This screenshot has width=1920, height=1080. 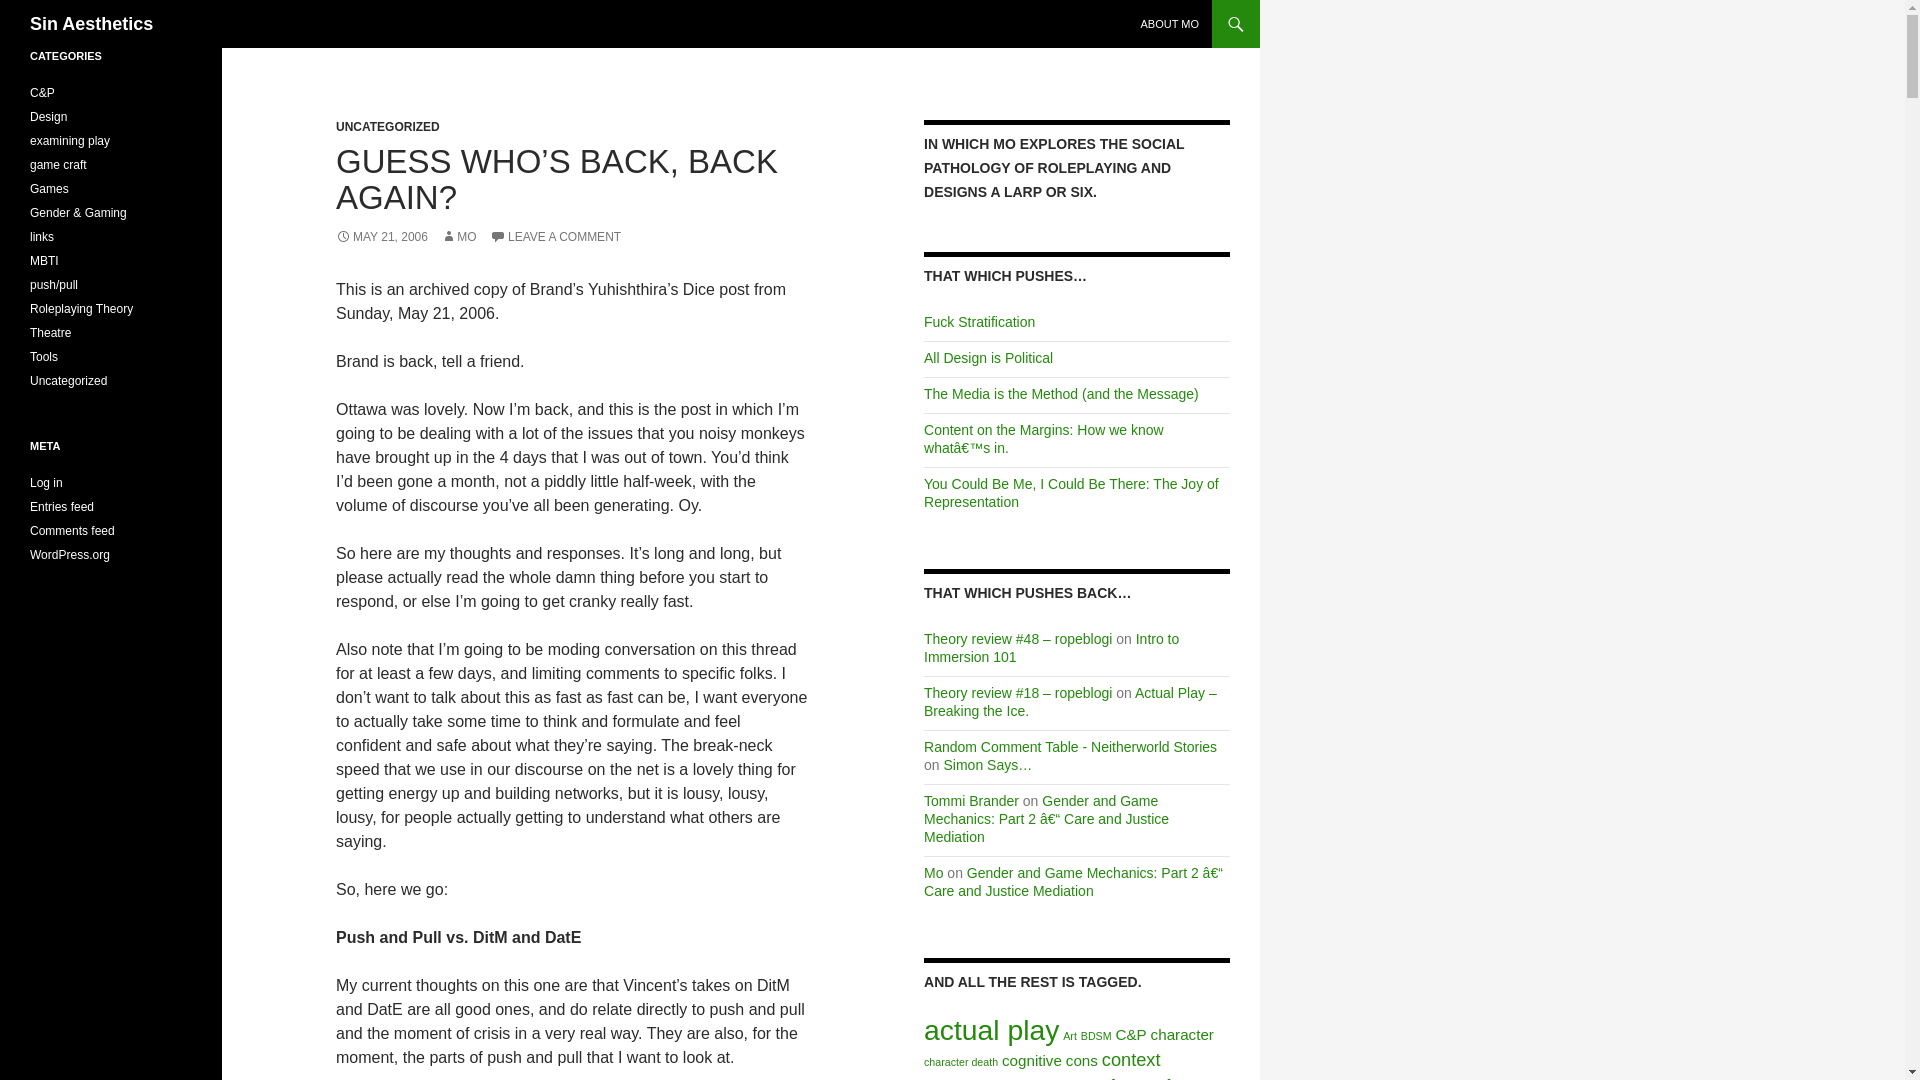 What do you see at coordinates (458, 237) in the screenshot?
I see `MO` at bounding box center [458, 237].